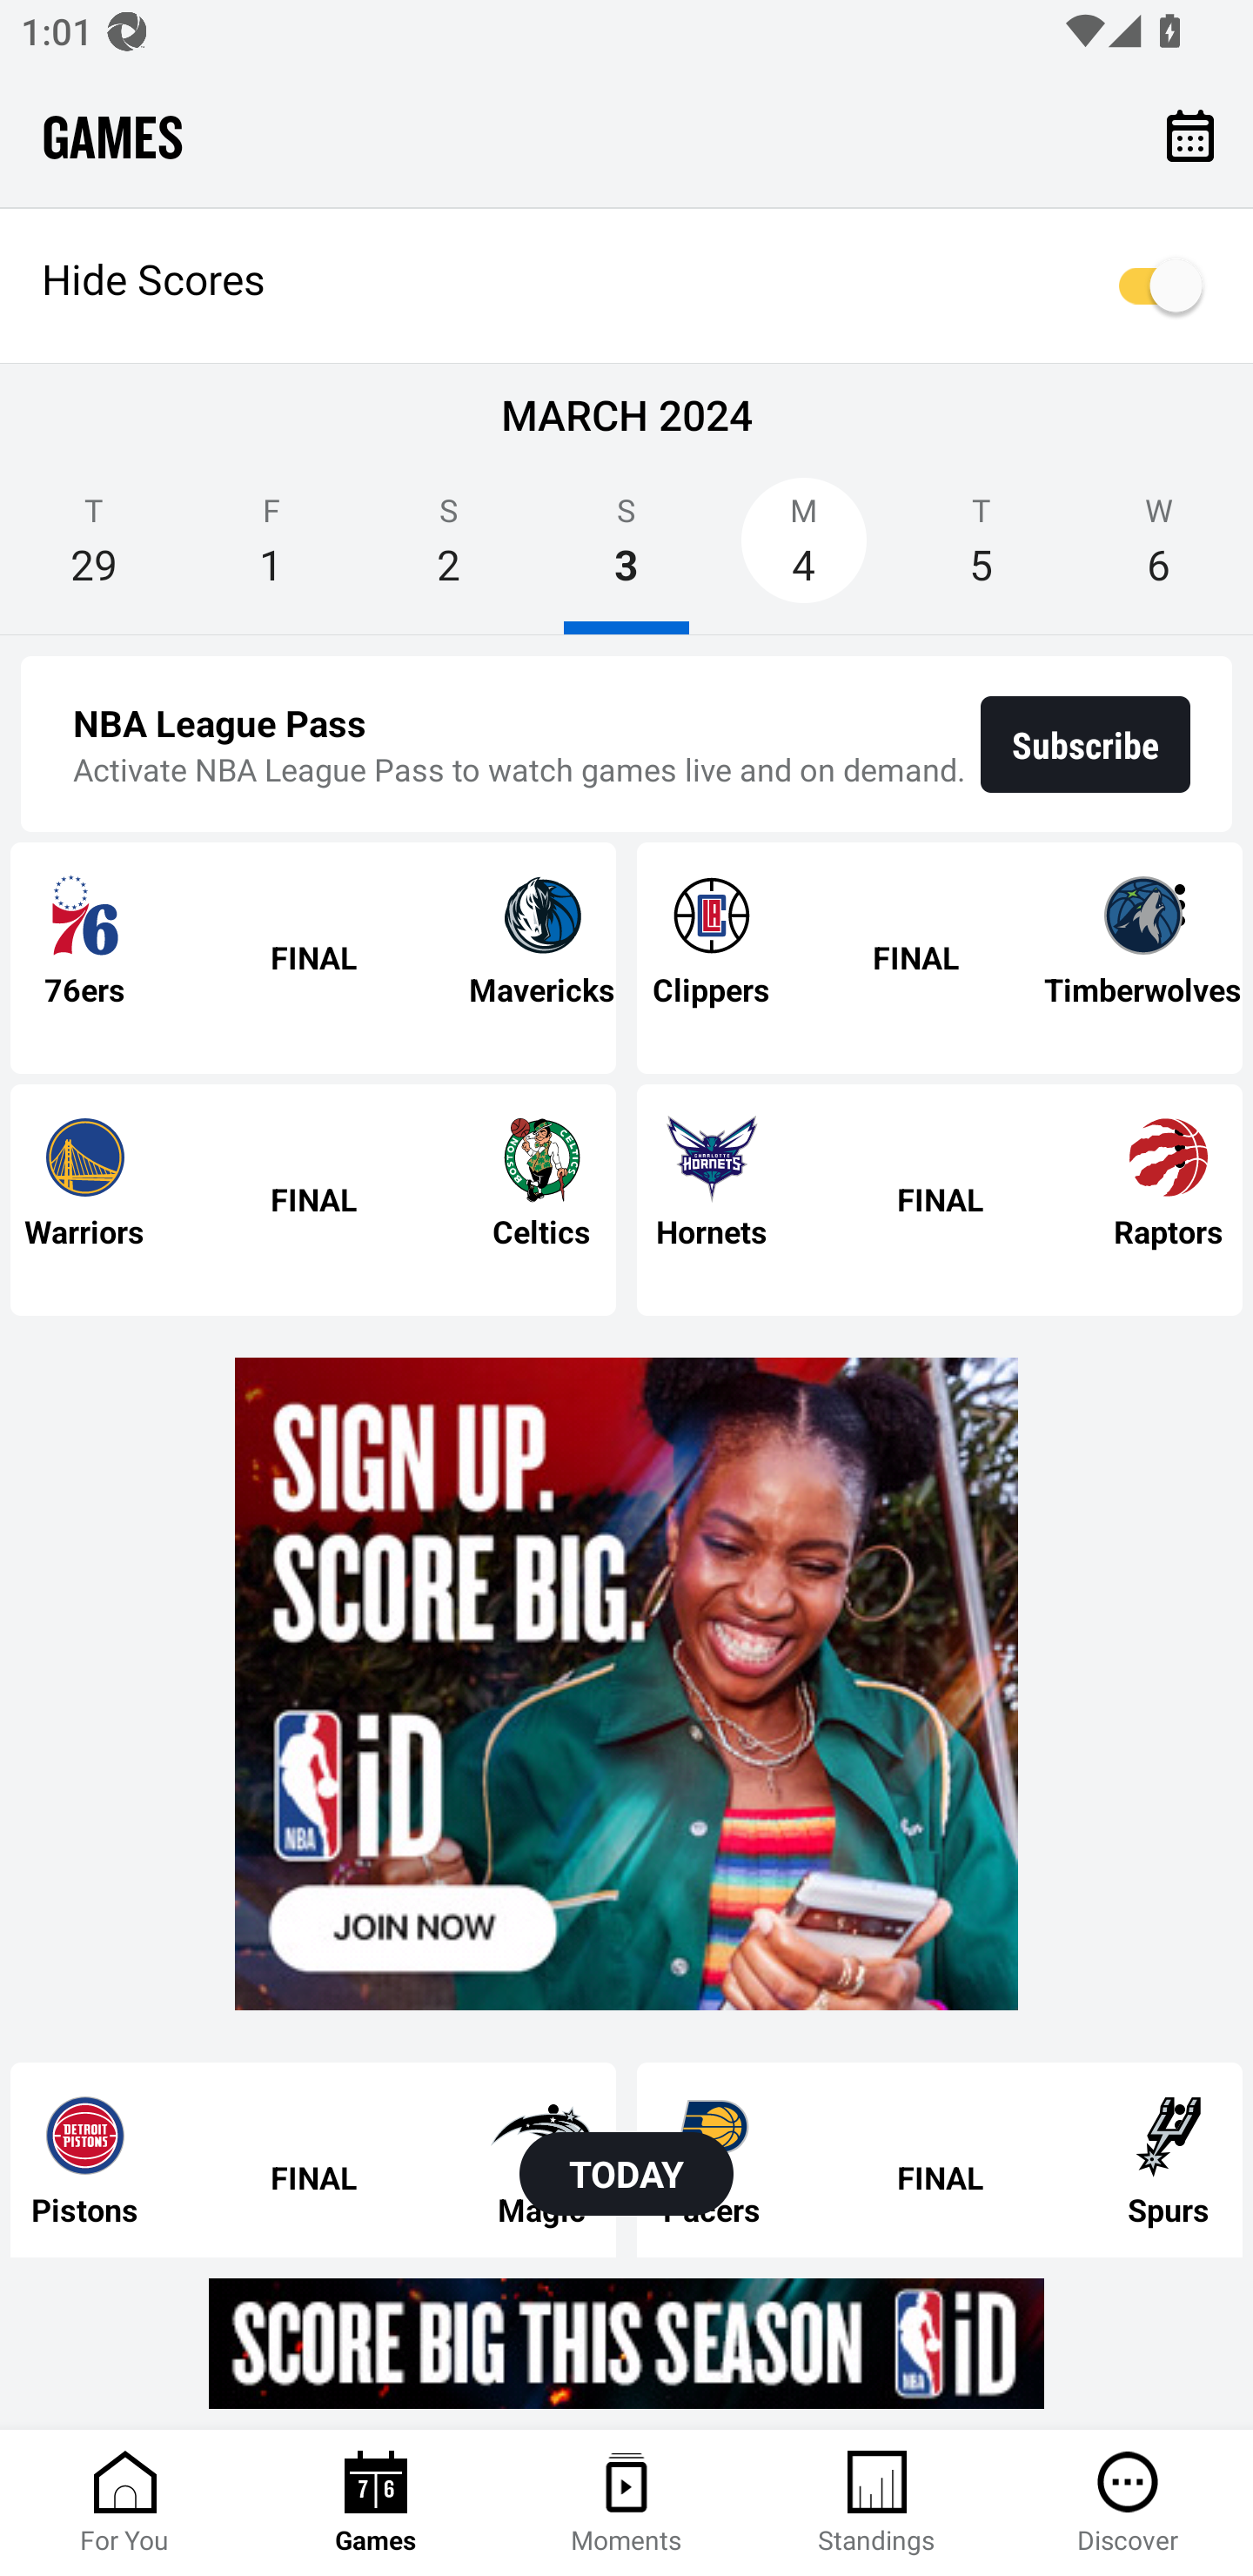  What do you see at coordinates (877, 2503) in the screenshot?
I see `Standings` at bounding box center [877, 2503].